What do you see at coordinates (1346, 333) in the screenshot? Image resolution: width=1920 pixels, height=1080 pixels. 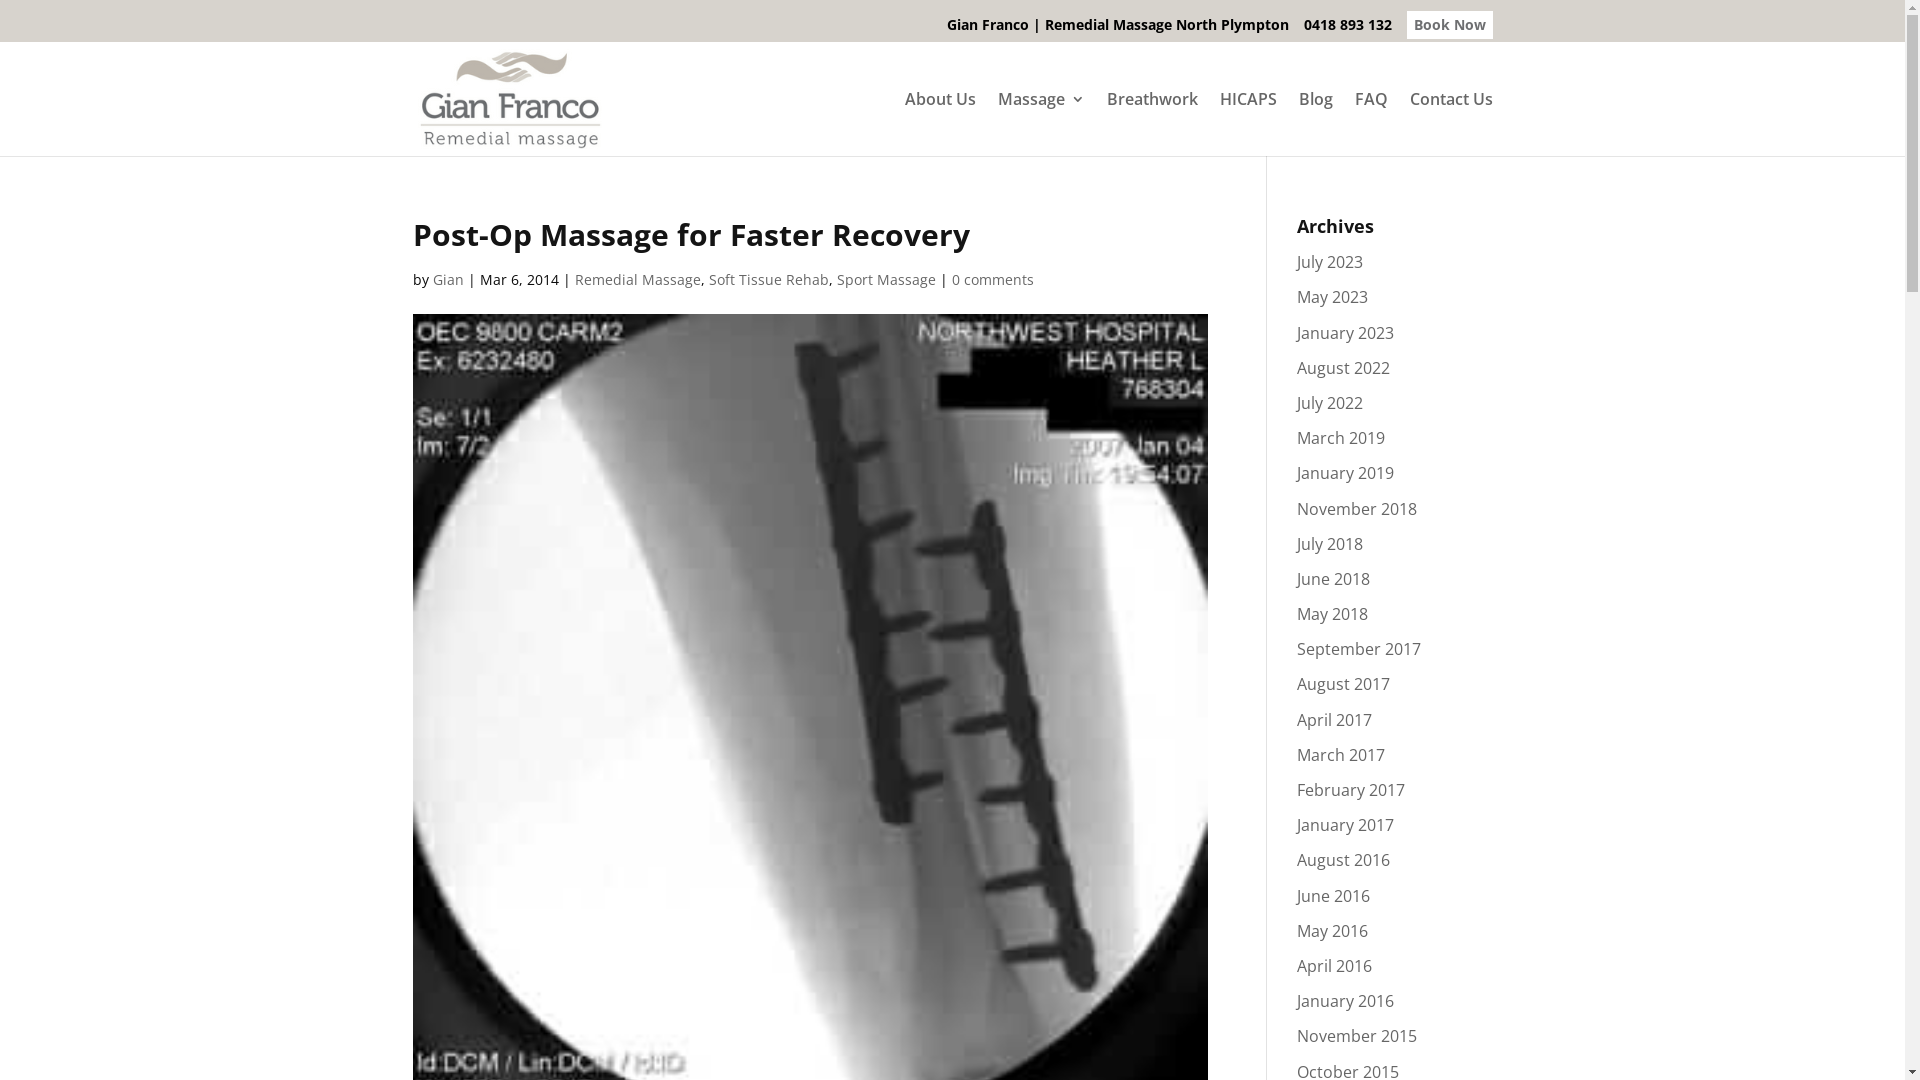 I see `January 2023` at bounding box center [1346, 333].